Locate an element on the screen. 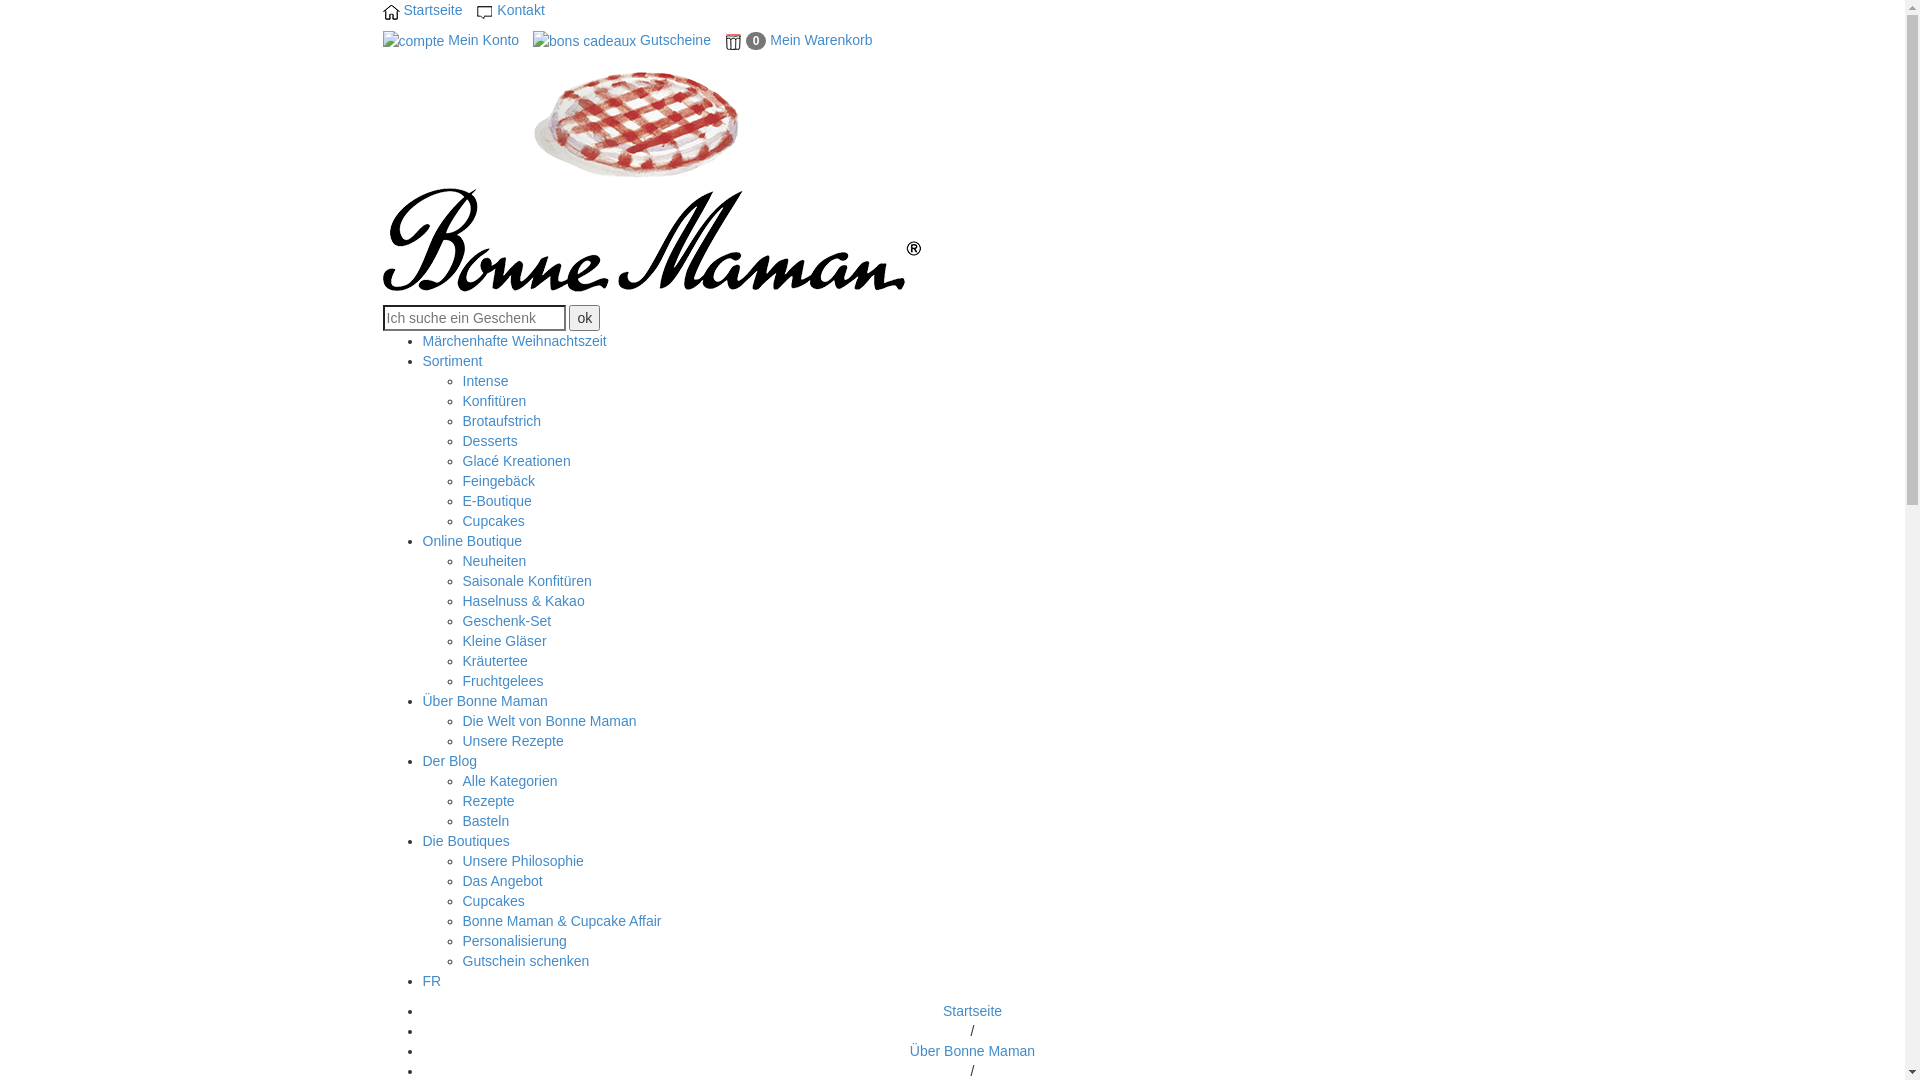  Geschenk-Set is located at coordinates (506, 620).